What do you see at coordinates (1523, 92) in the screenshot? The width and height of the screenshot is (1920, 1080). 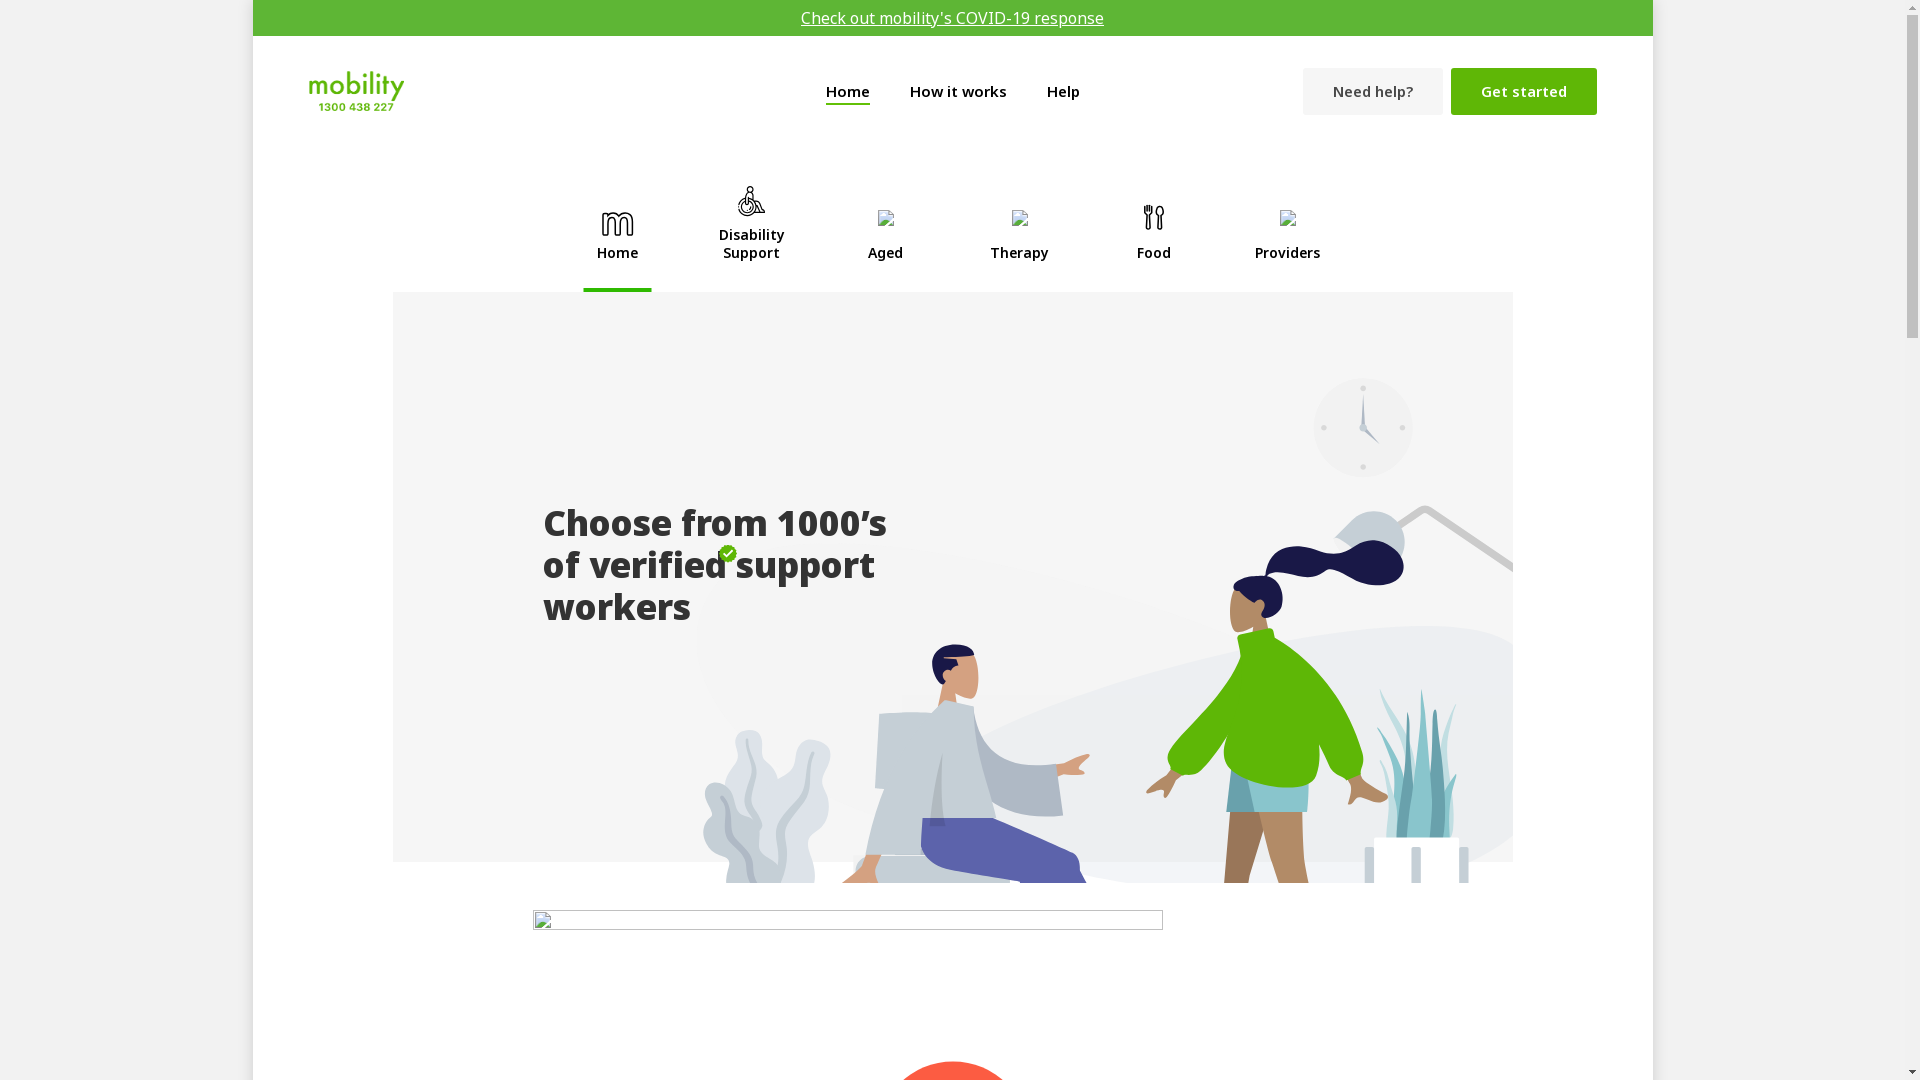 I see `Get started` at bounding box center [1523, 92].